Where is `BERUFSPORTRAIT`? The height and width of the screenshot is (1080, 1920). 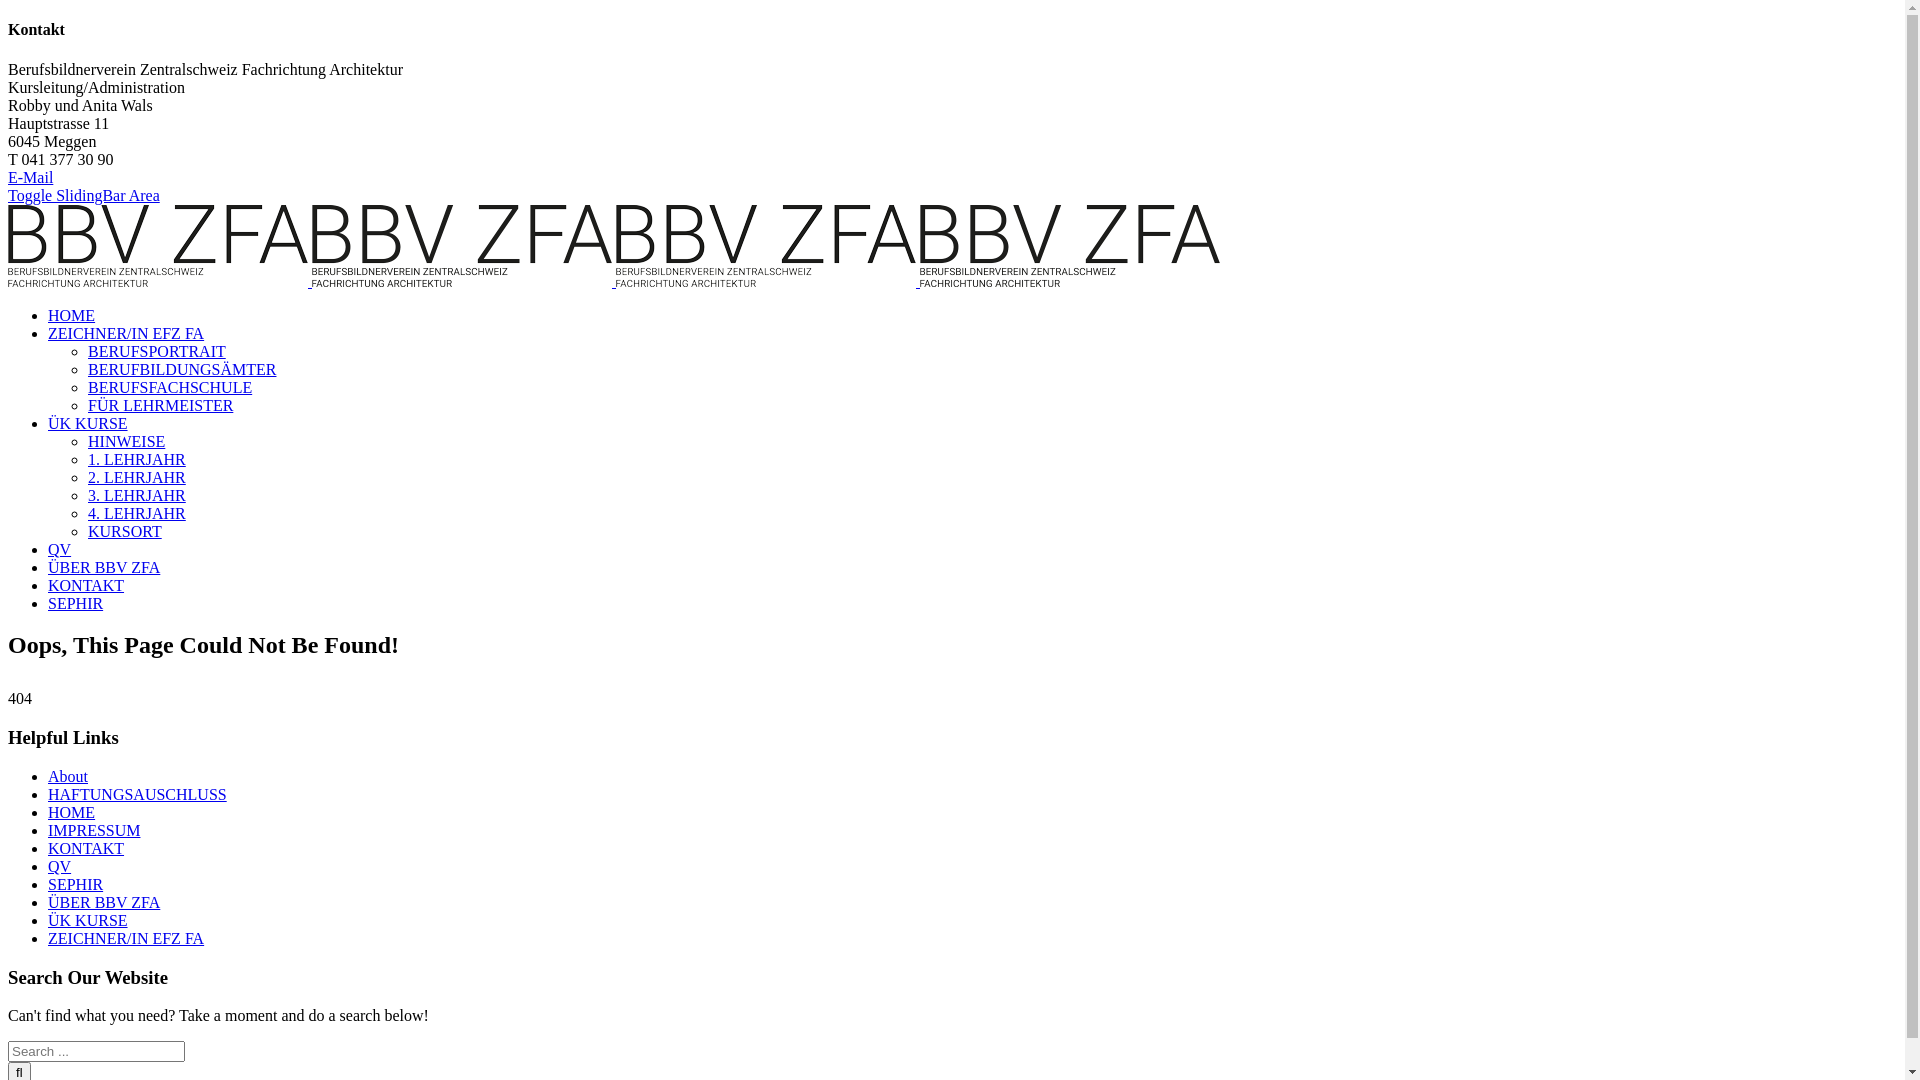 BERUFSPORTRAIT is located at coordinates (157, 352).